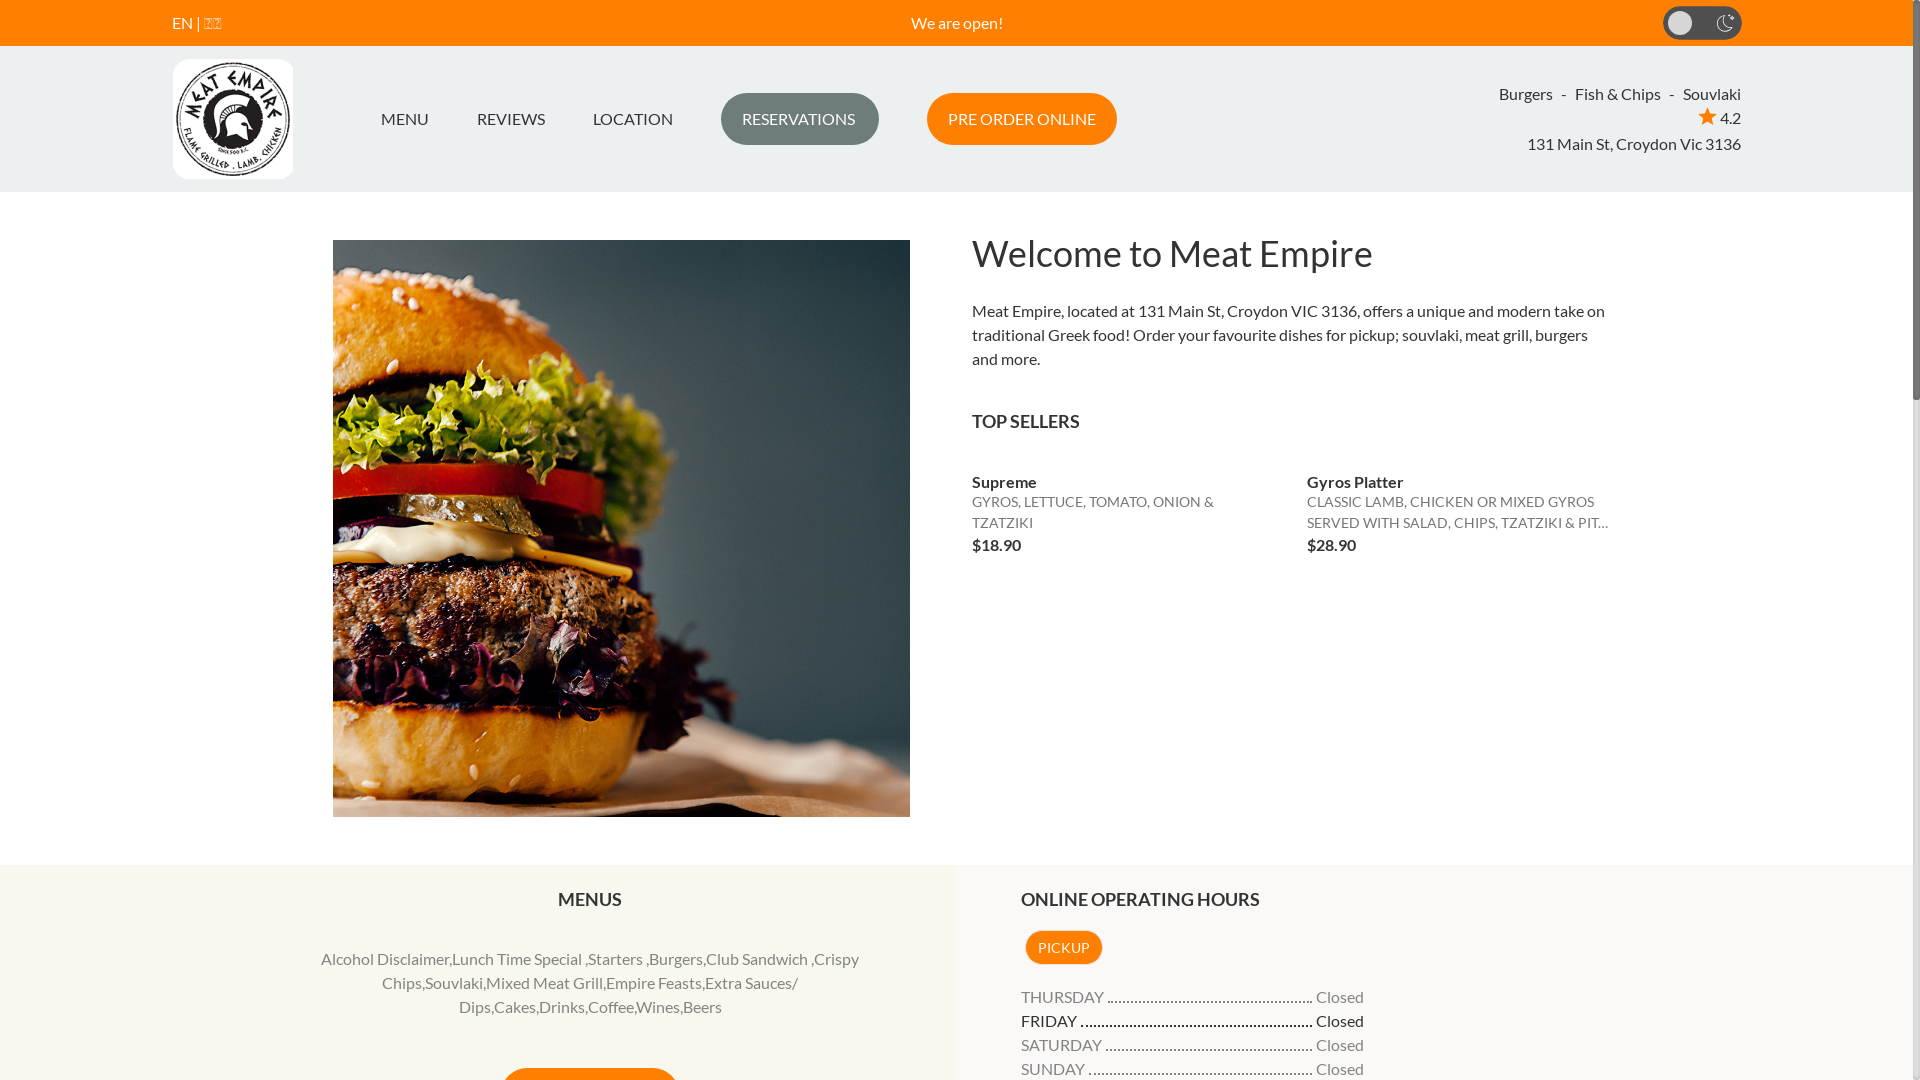 The height and width of the screenshot is (1080, 1920). Describe the element at coordinates (454, 982) in the screenshot. I see `Souvlaki` at that location.